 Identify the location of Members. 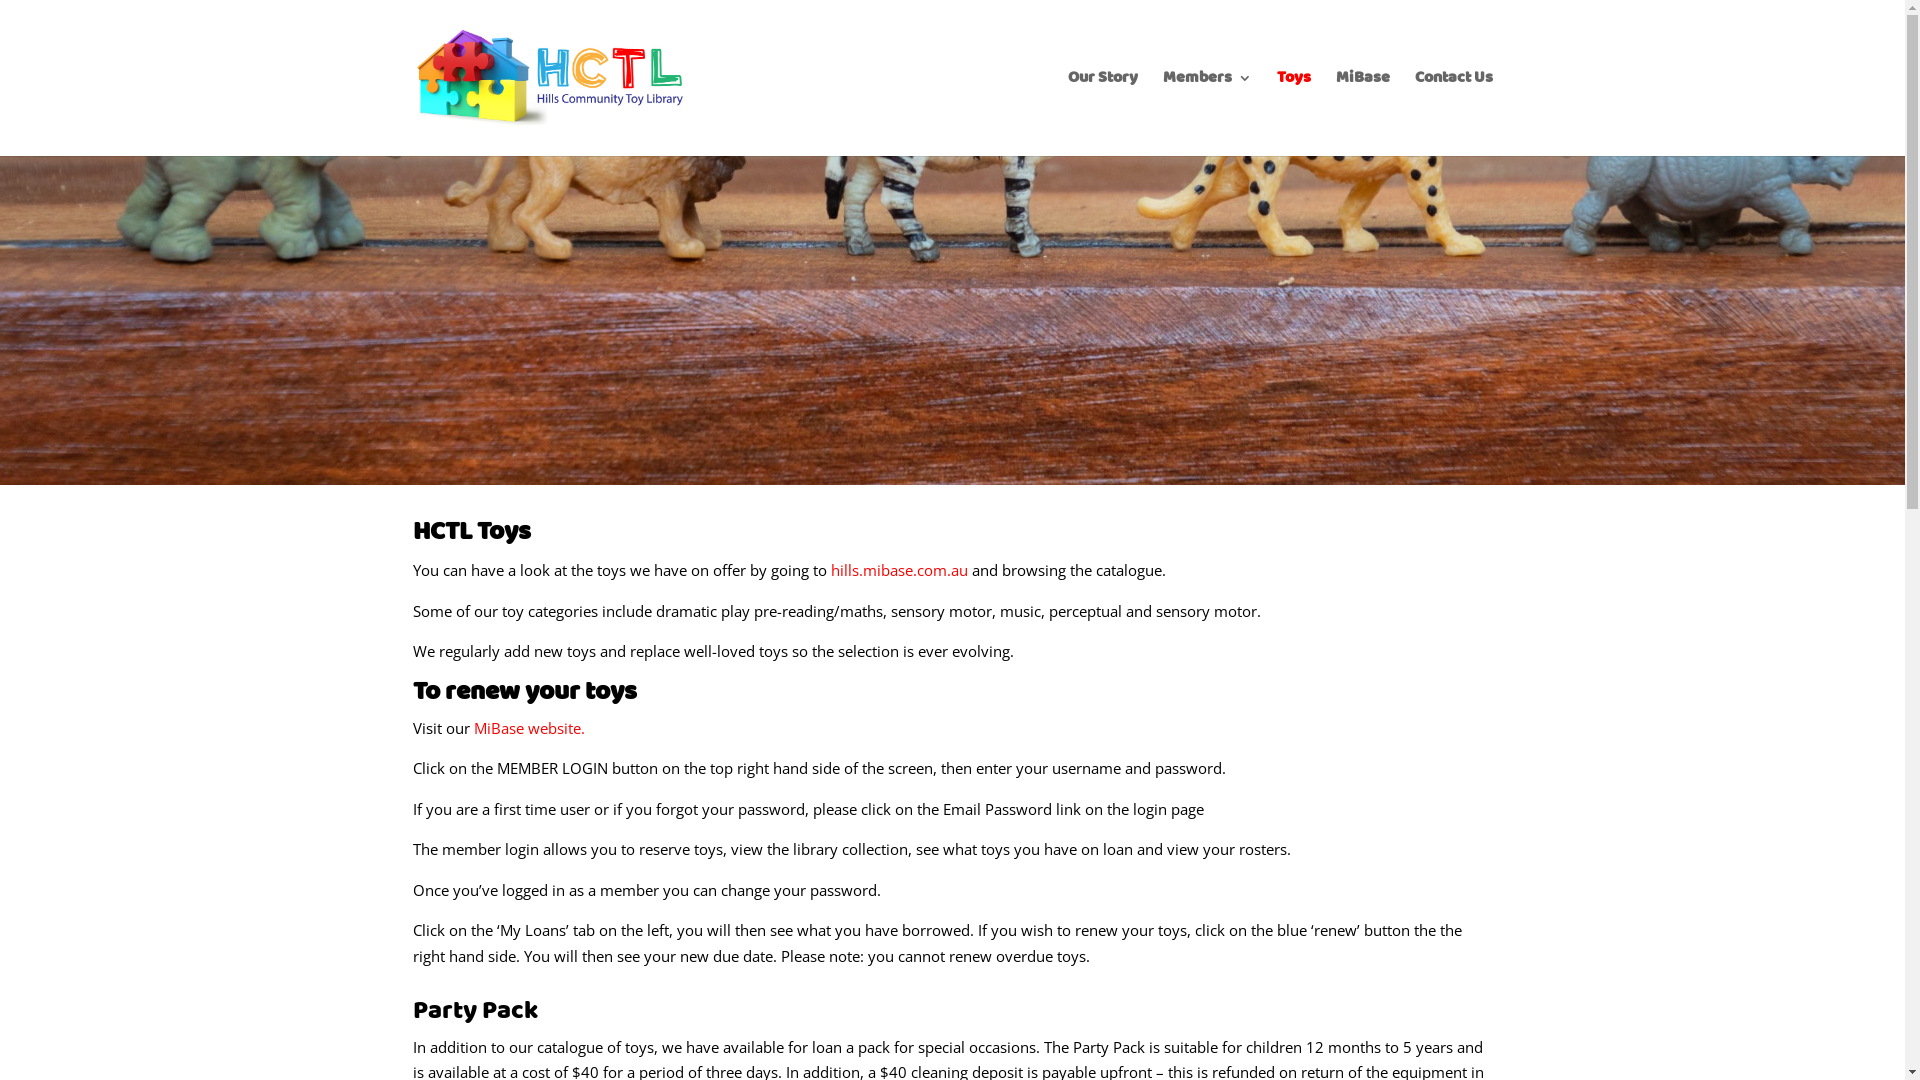
(1206, 113).